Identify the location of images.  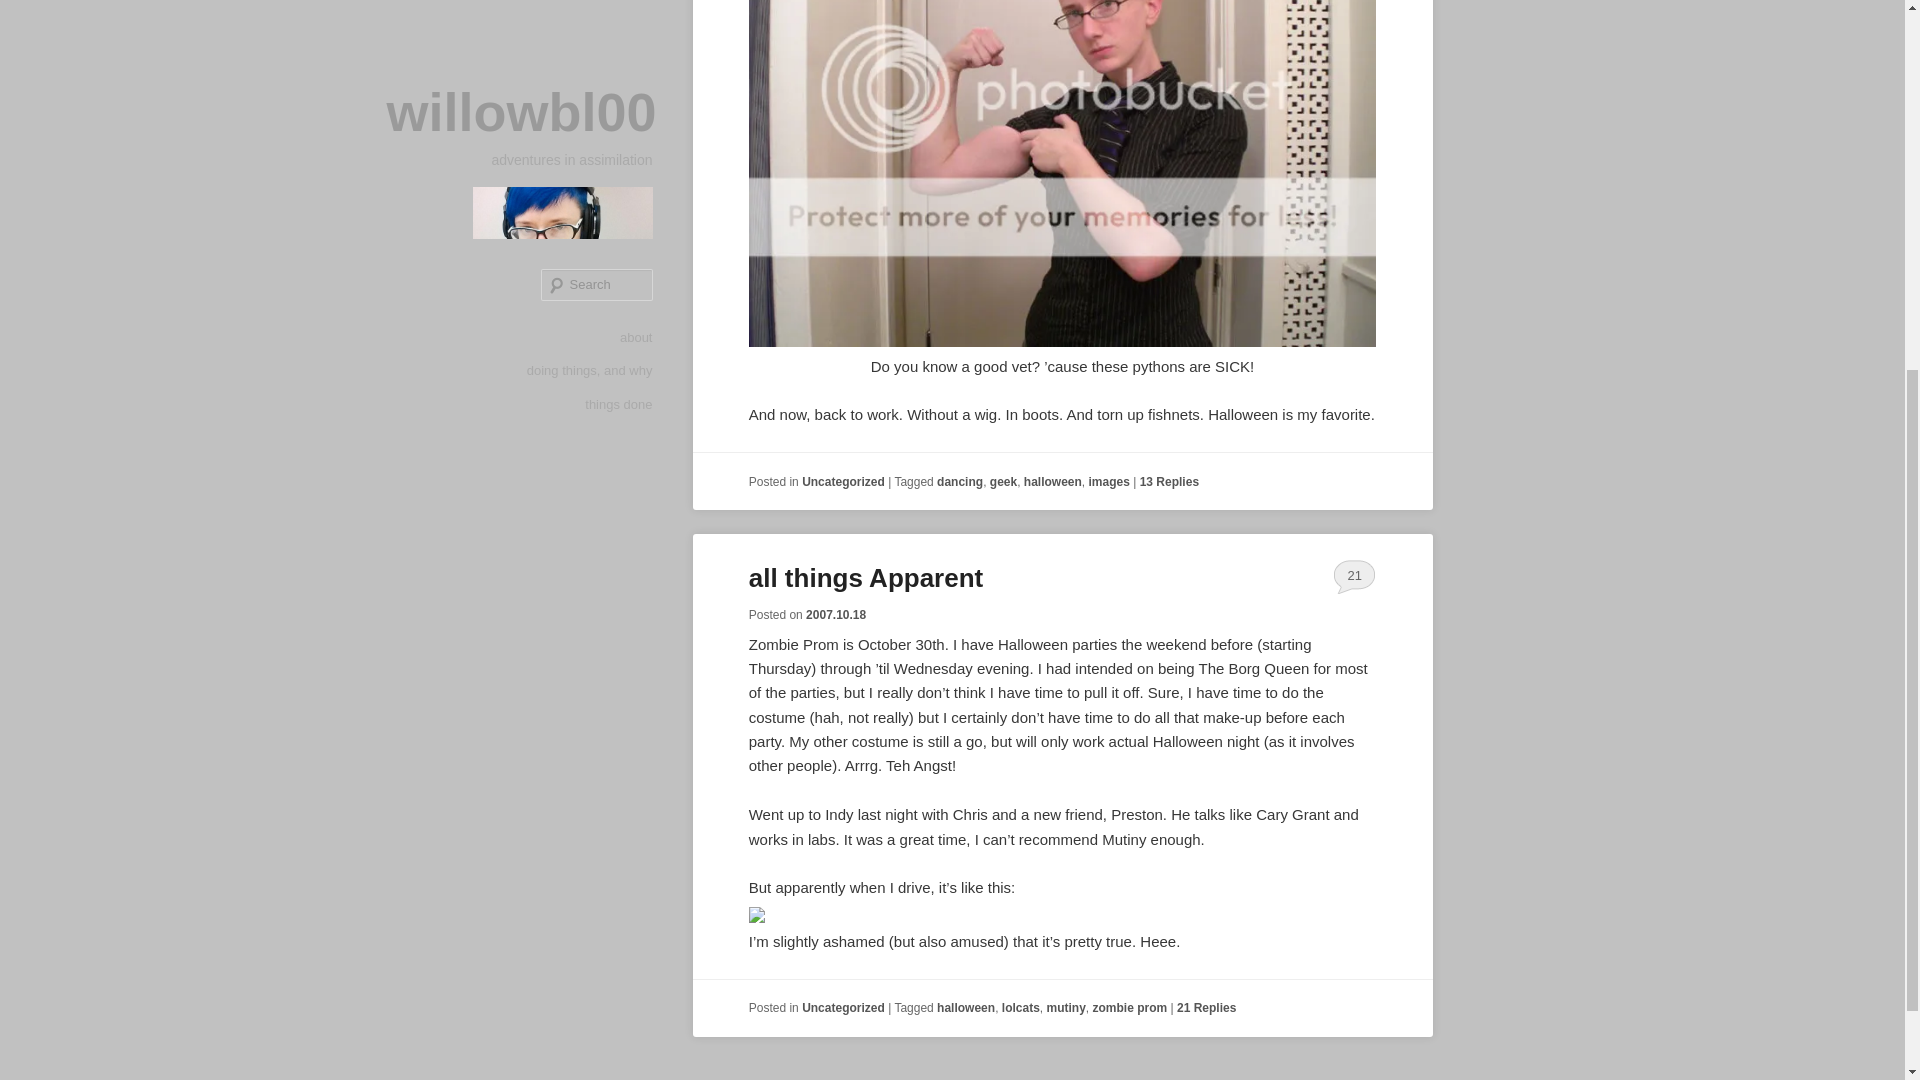
(1109, 482).